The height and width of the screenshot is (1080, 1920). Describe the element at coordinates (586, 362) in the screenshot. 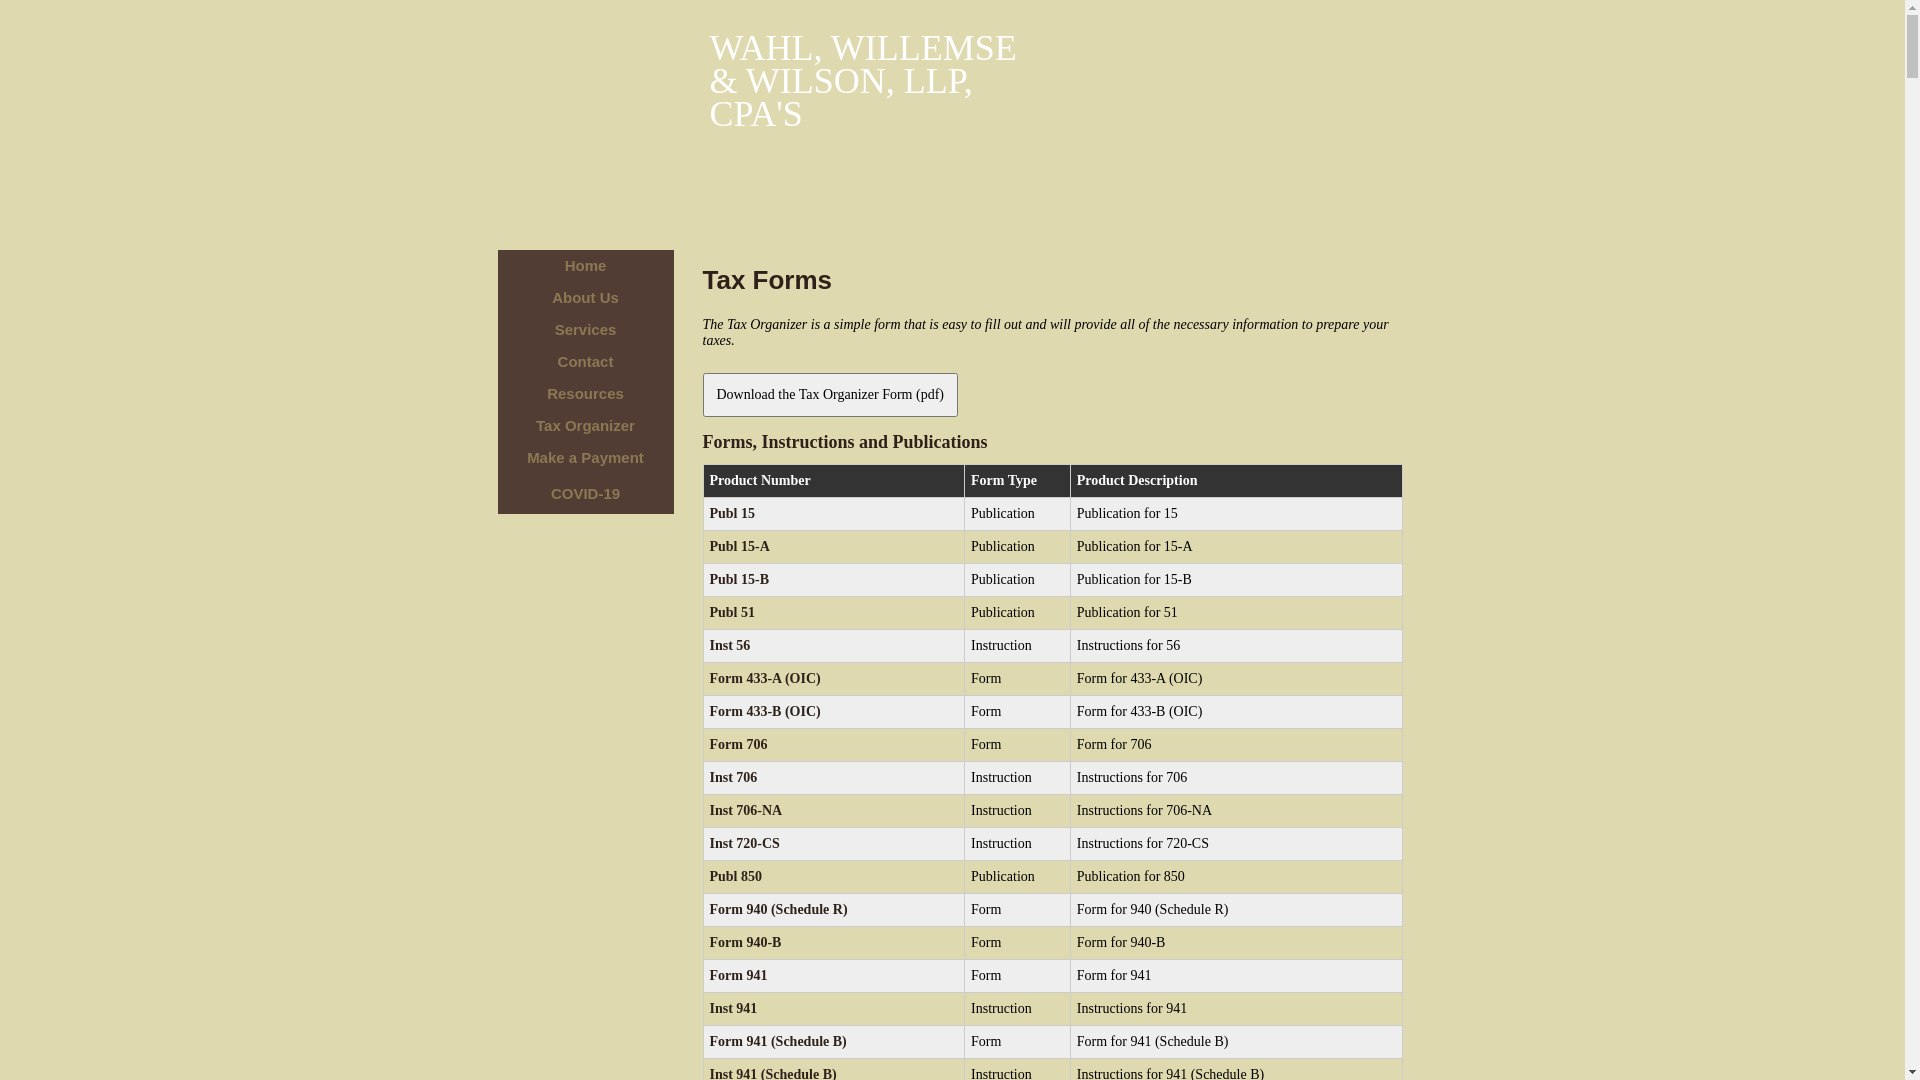

I see `Contact` at that location.